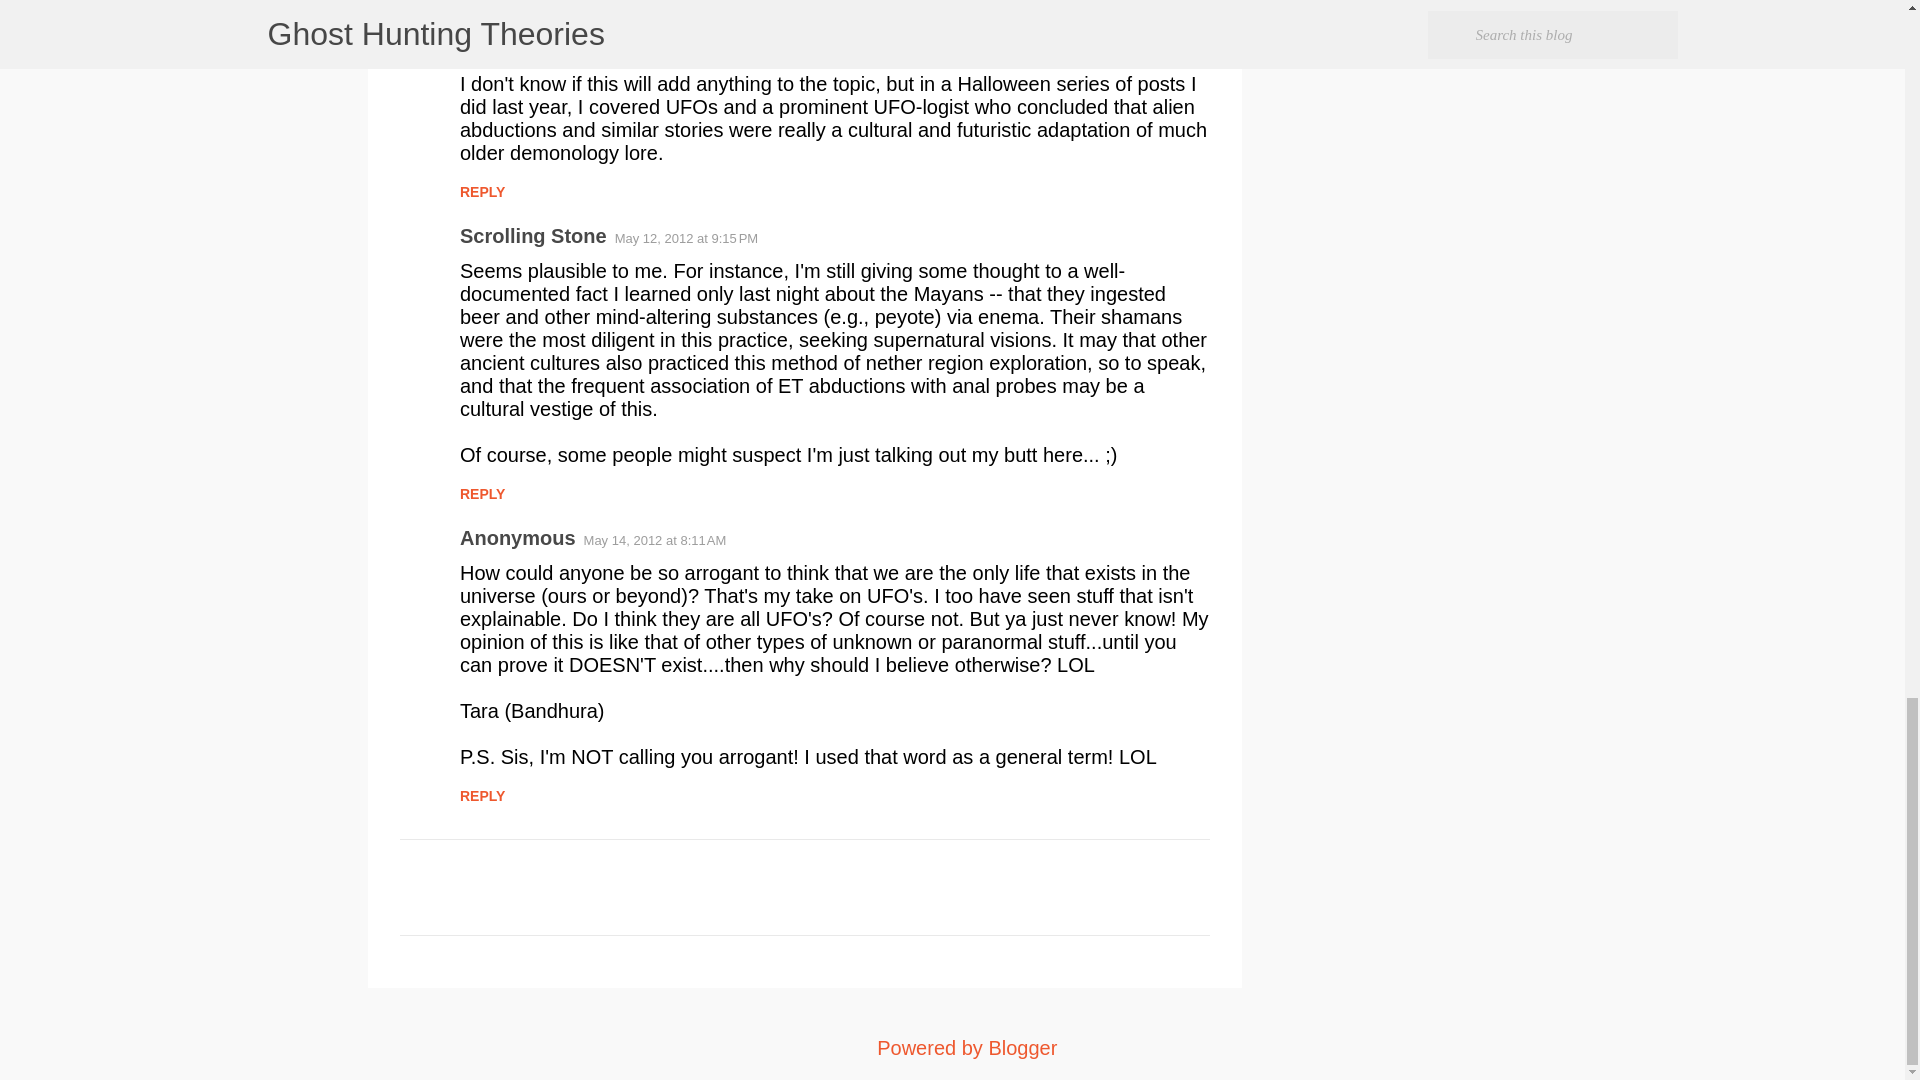  I want to click on LC Douglass, so click(520, 48).